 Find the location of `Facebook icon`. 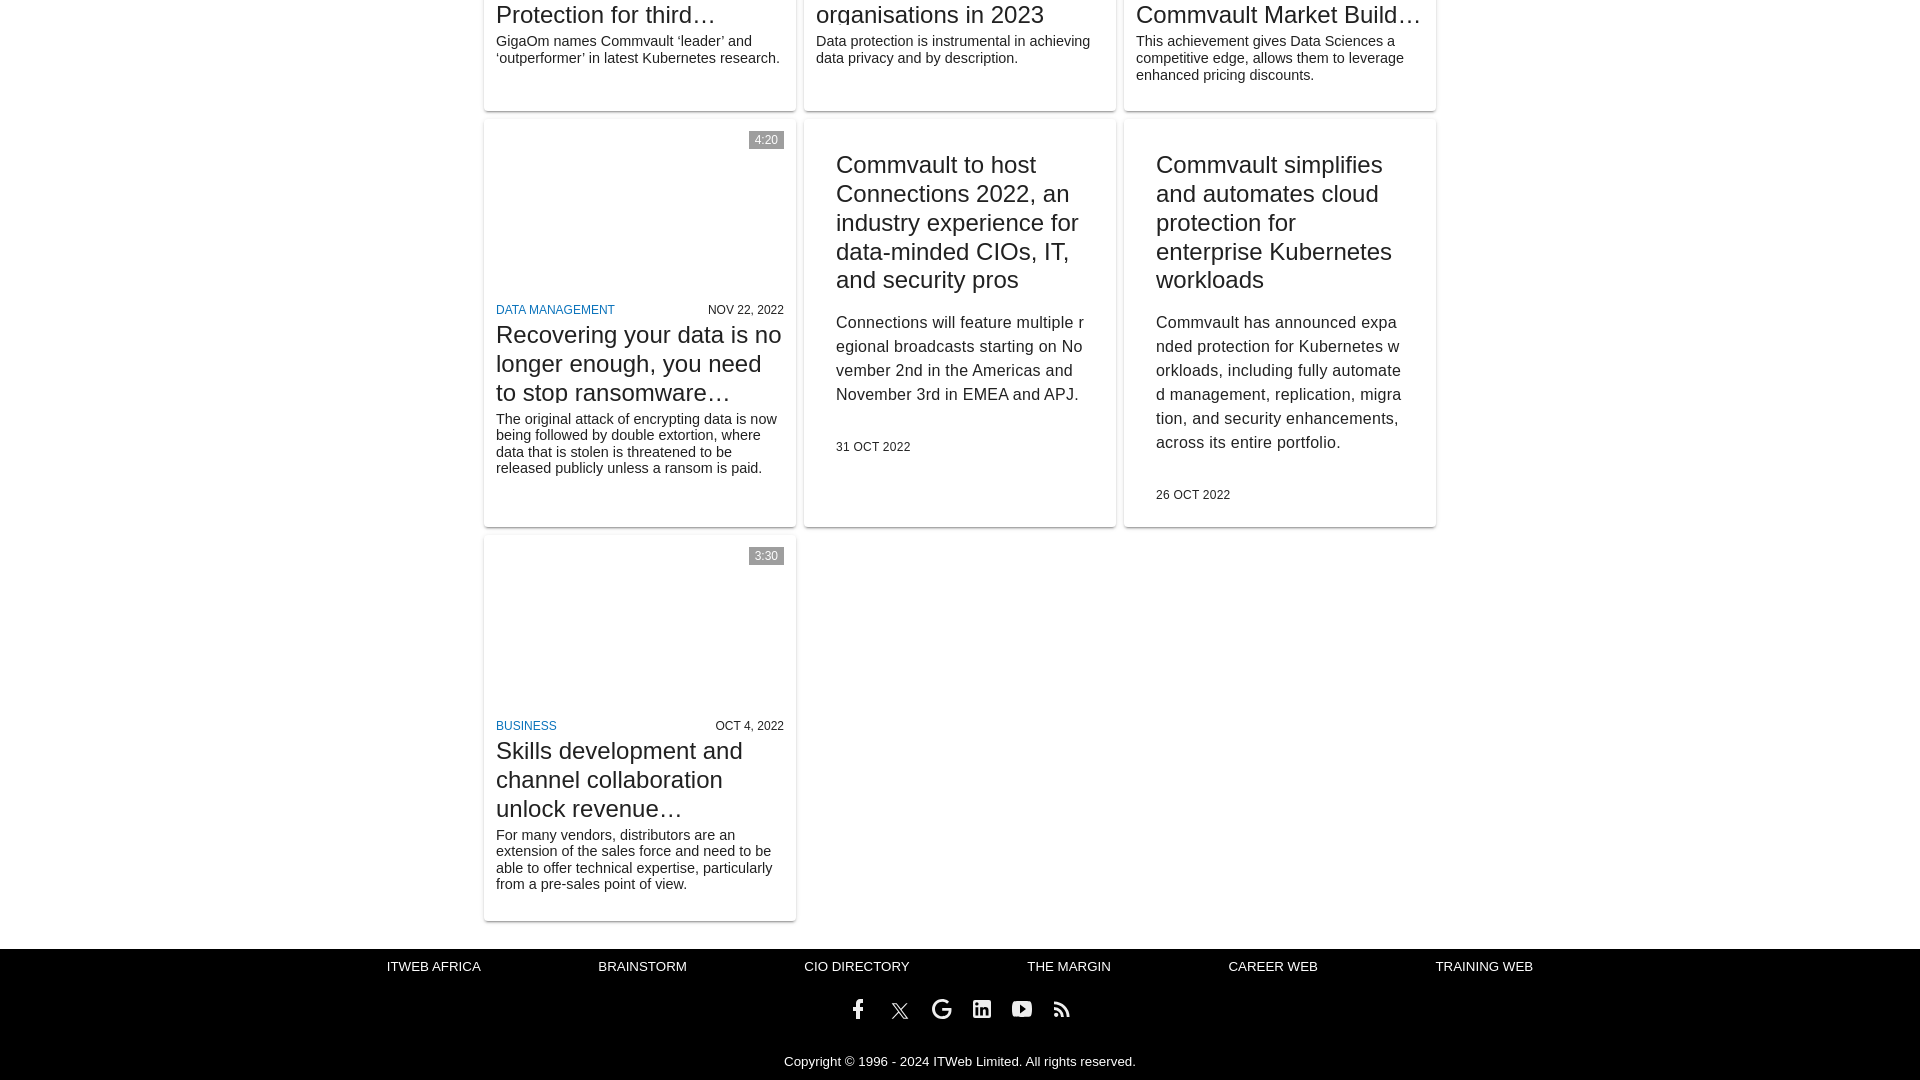

Facebook icon is located at coordinates (858, 1008).